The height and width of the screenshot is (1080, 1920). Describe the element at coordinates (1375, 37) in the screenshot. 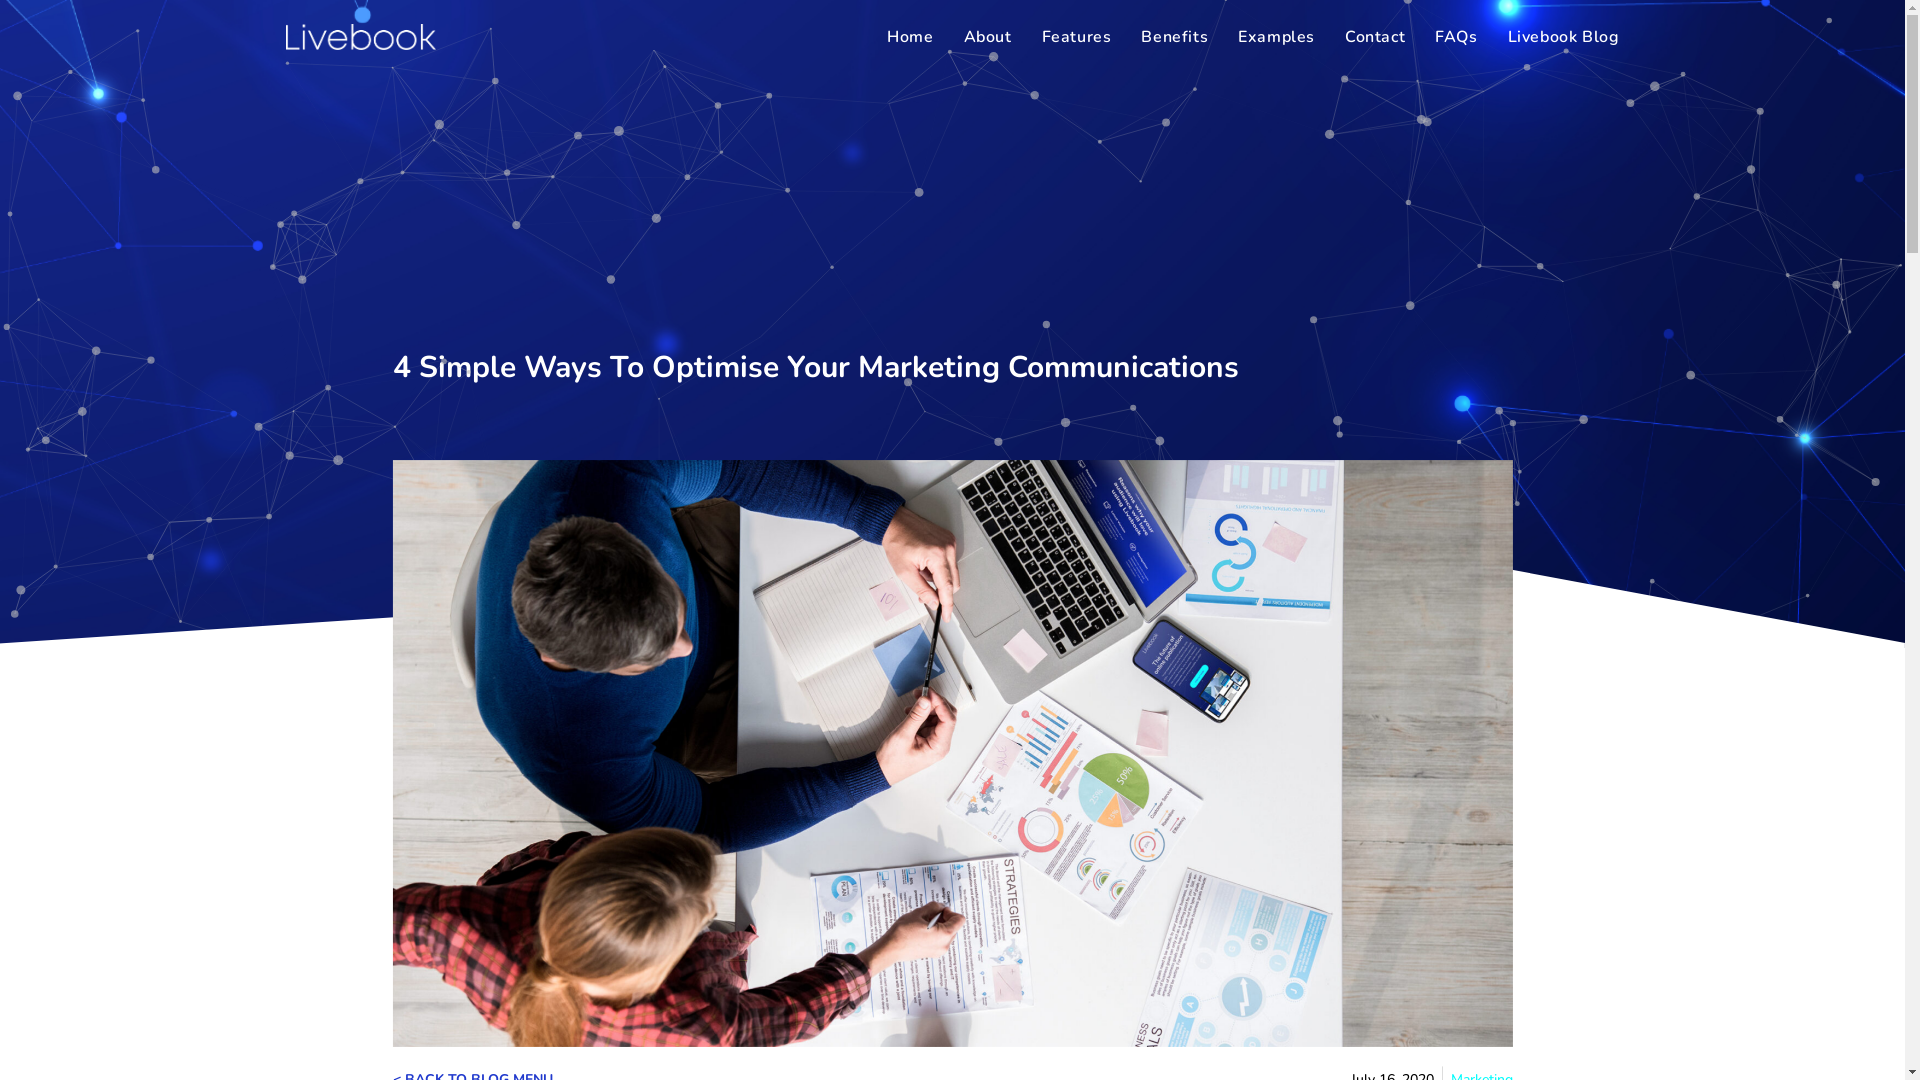

I see `Contact` at that location.